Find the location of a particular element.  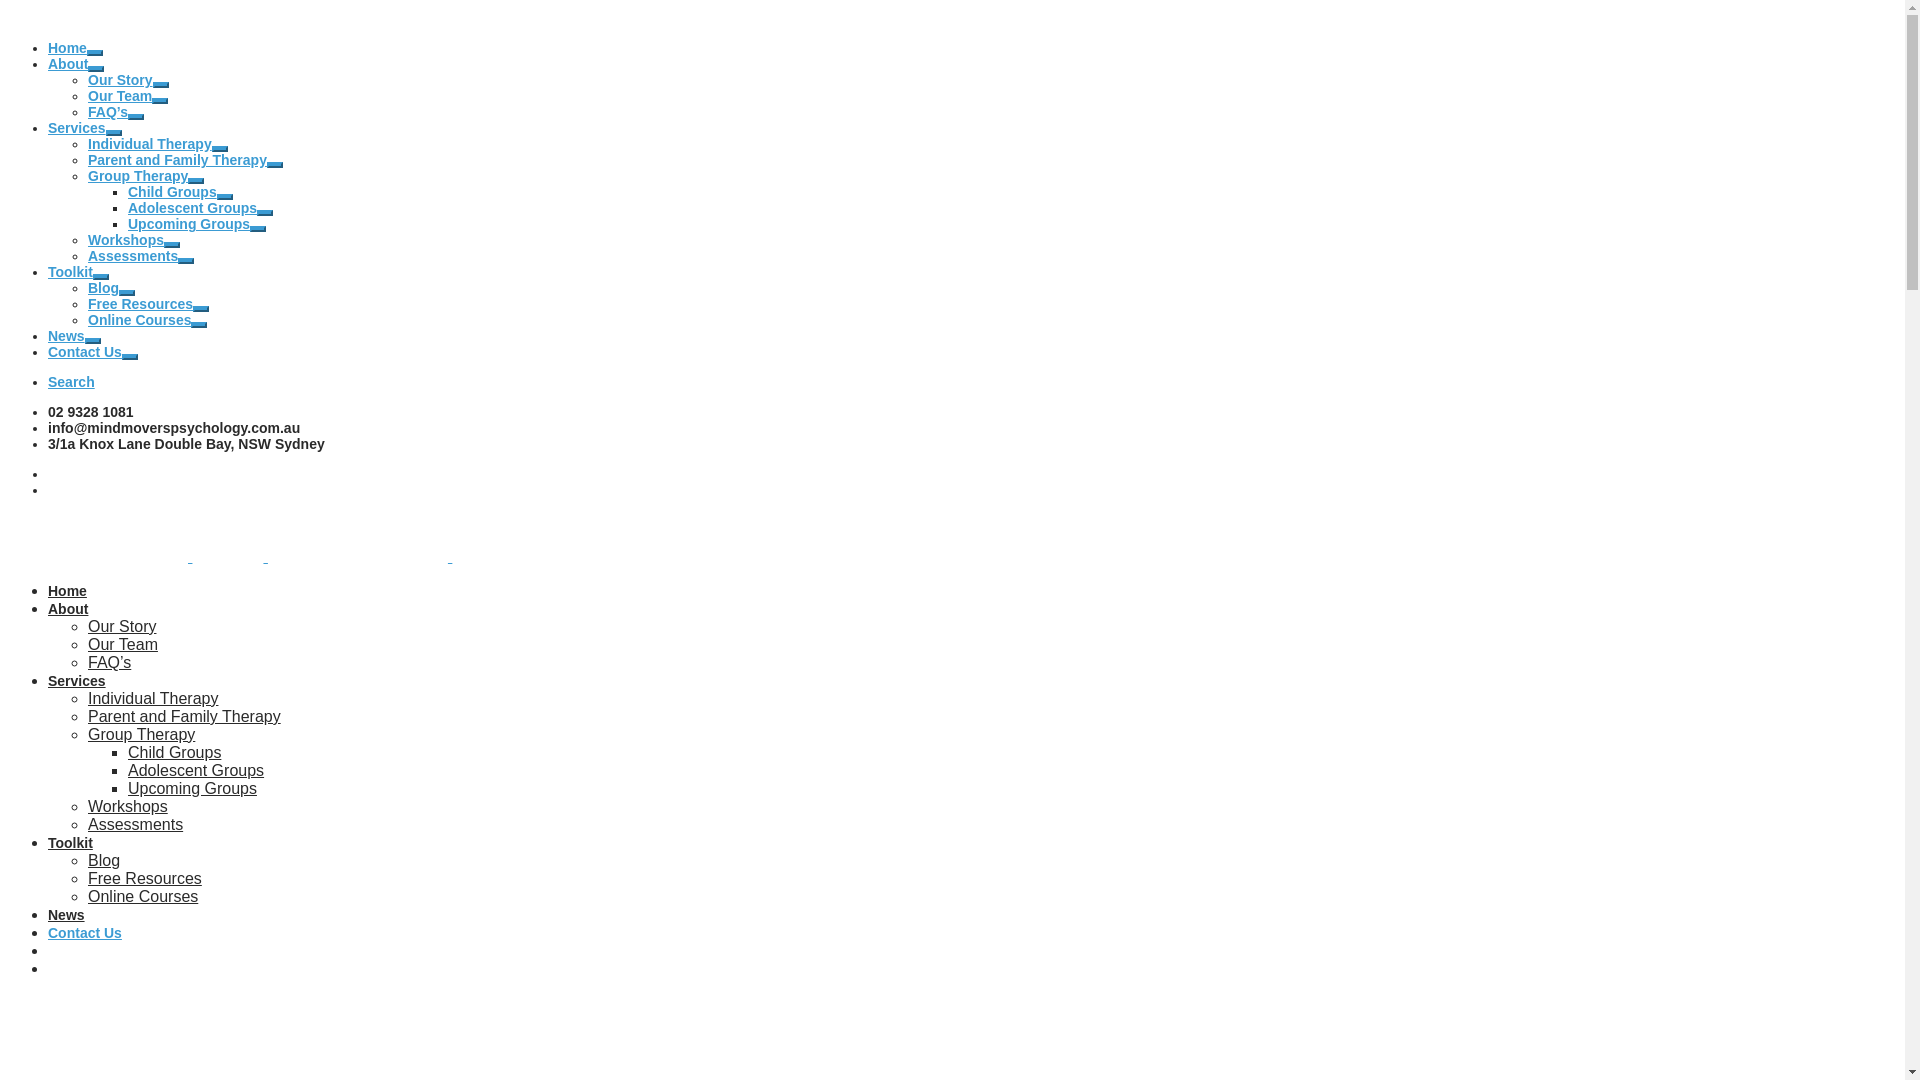

Parent and Family Therapy is located at coordinates (178, 160).